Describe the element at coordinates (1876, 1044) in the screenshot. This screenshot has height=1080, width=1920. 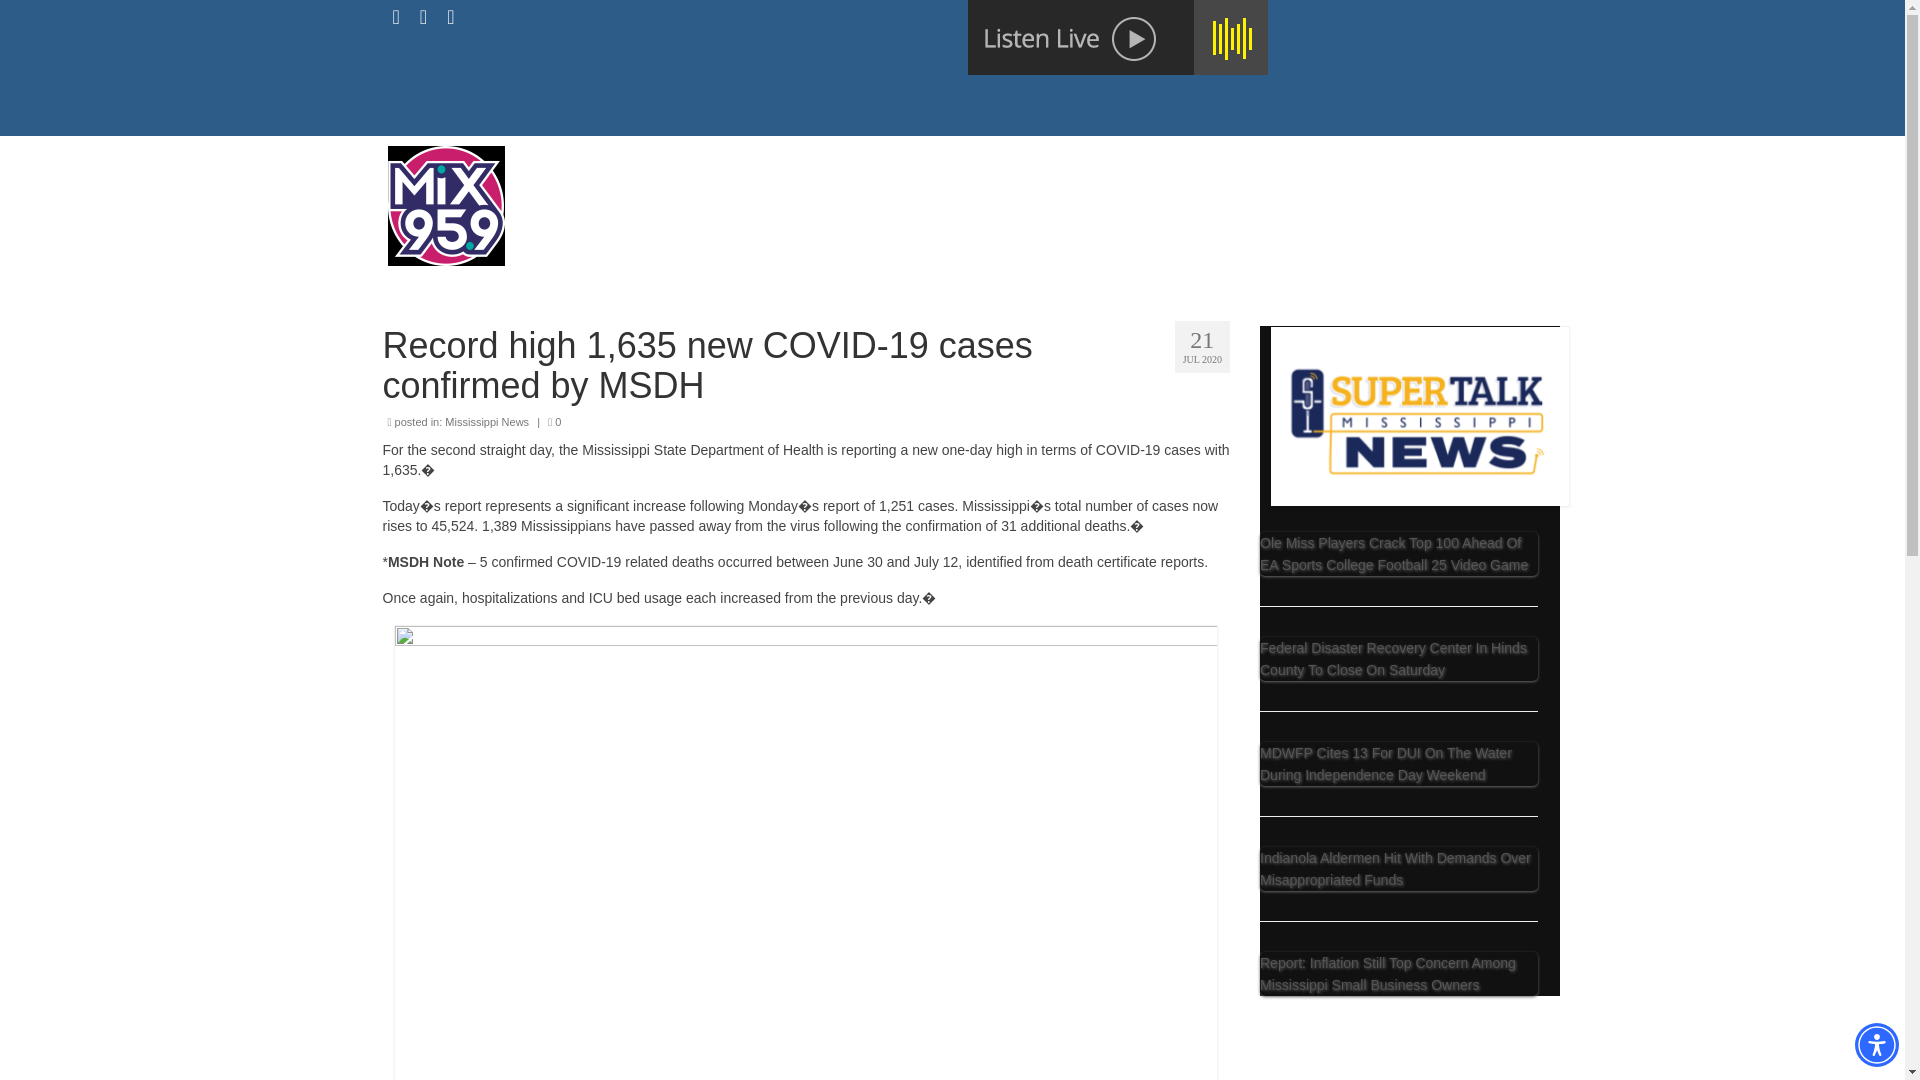
I see `Accessibility Menu` at that location.